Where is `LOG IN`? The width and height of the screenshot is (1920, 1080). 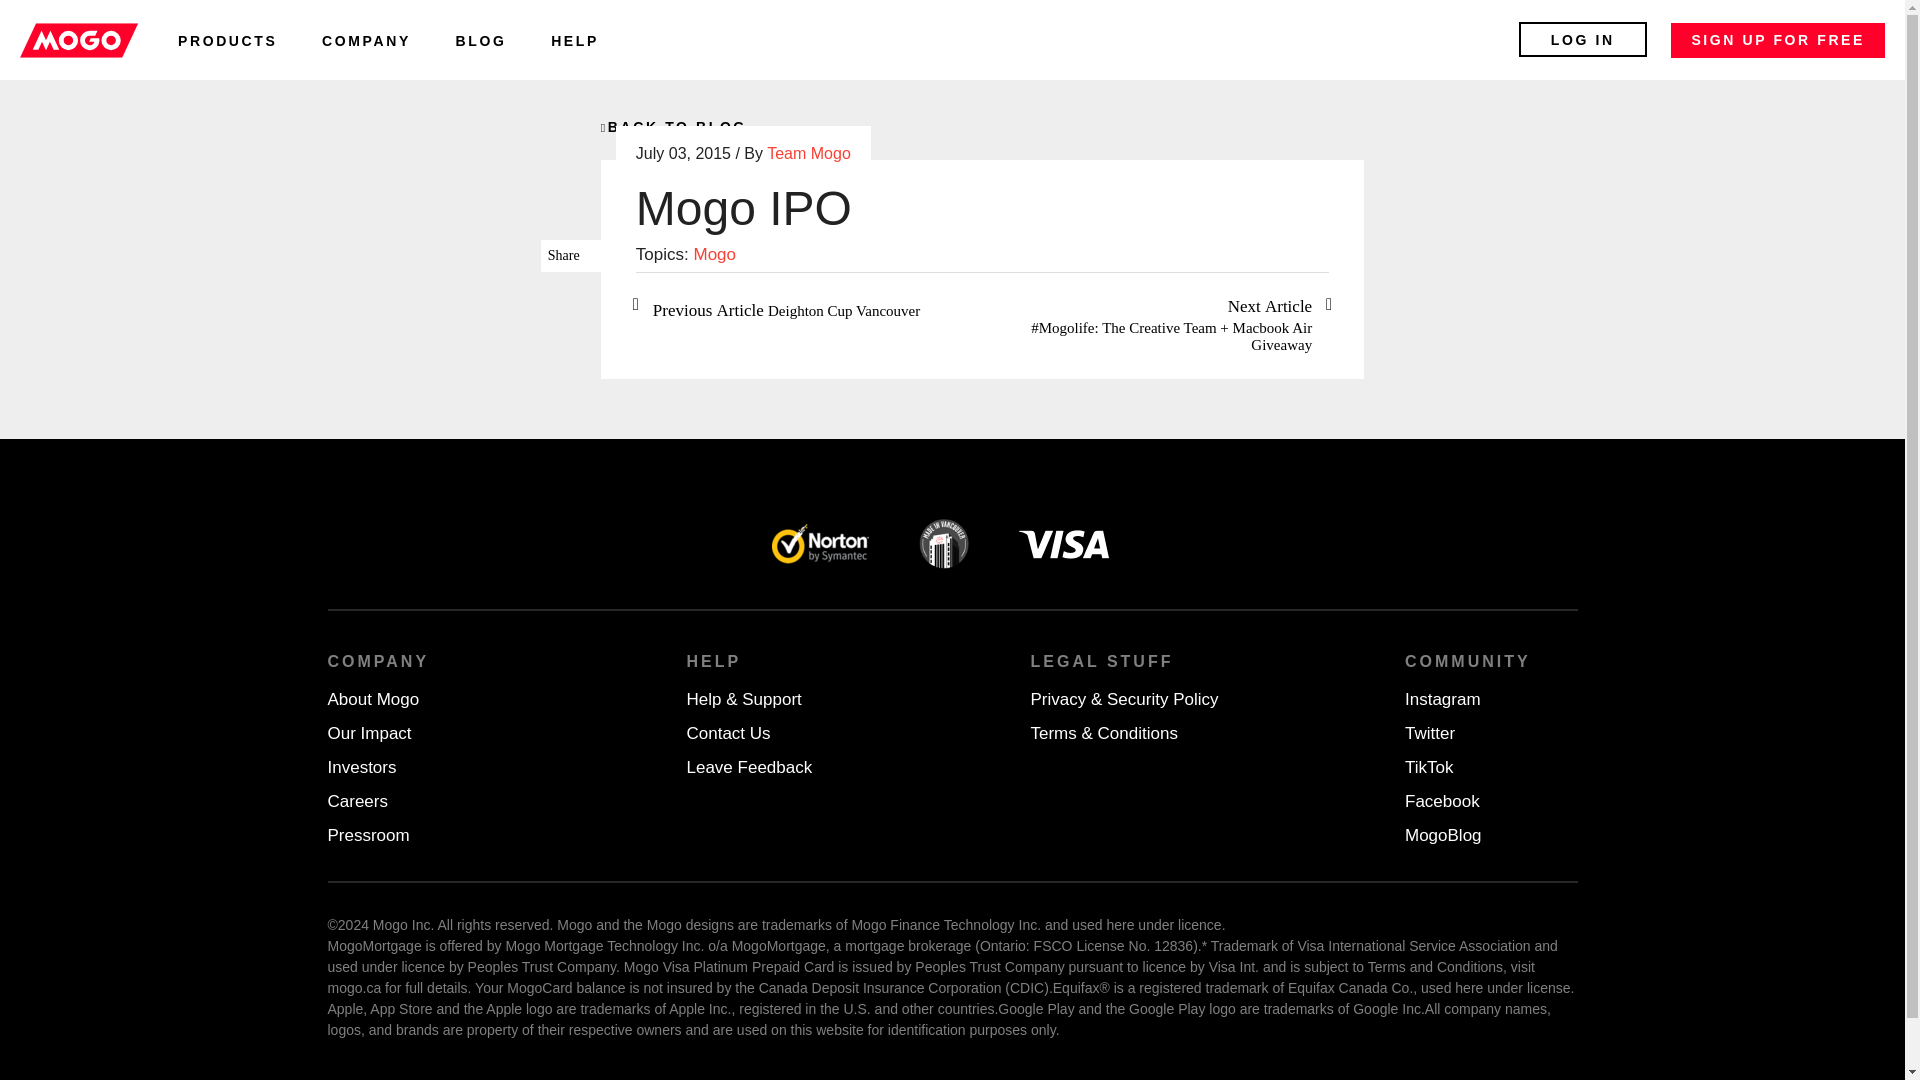
LOG IN is located at coordinates (1582, 39).